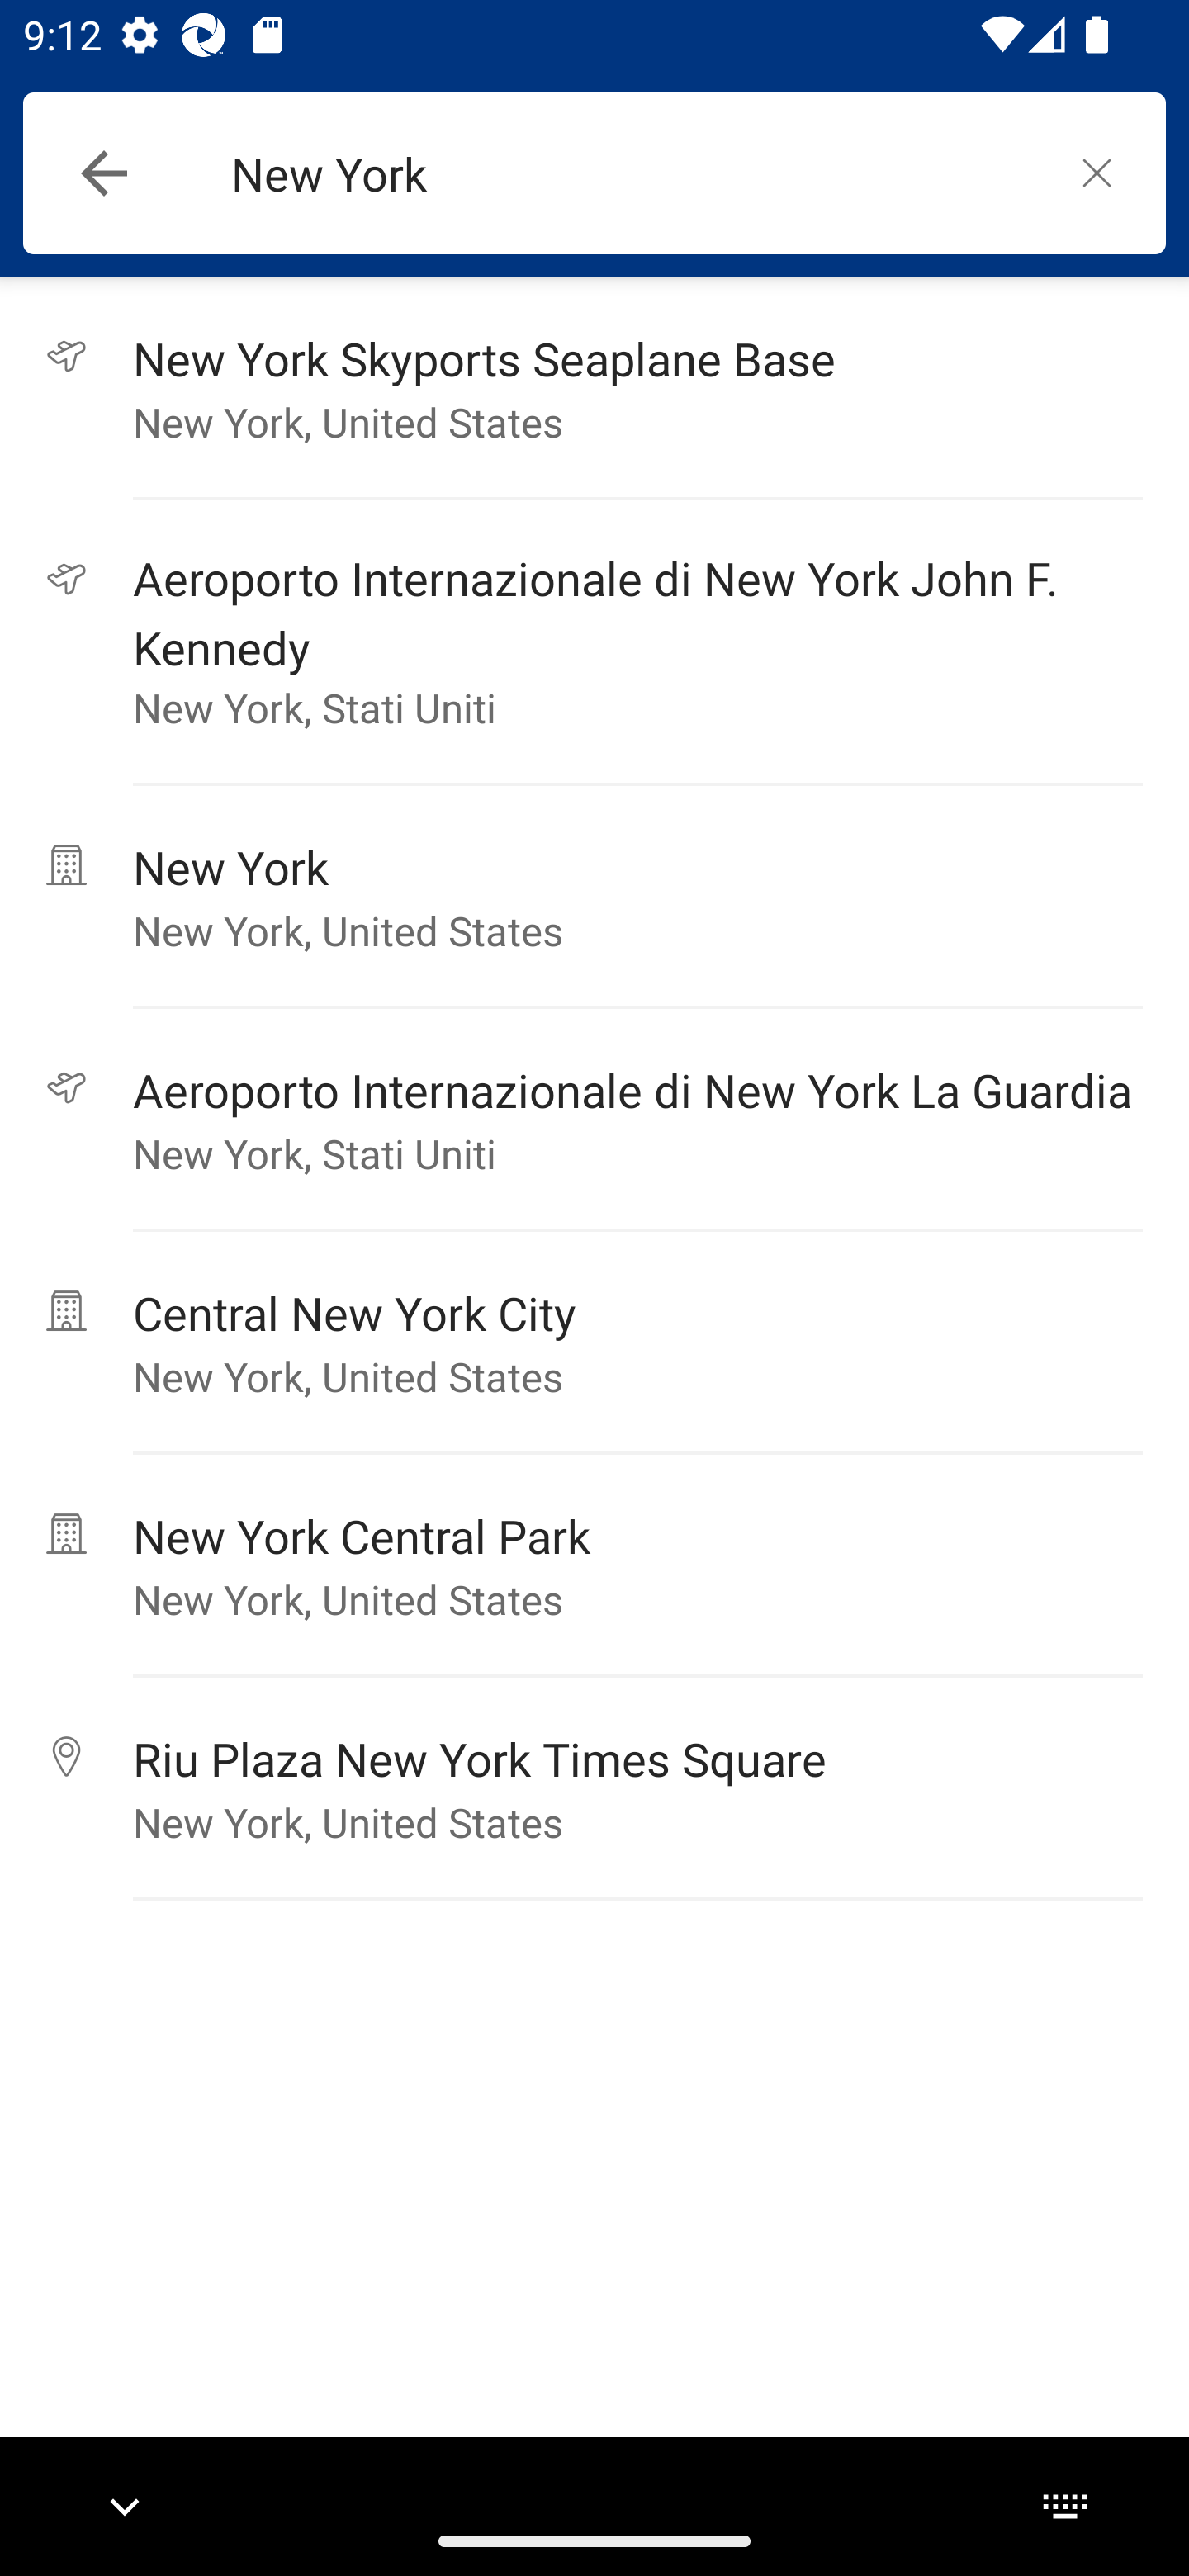 This screenshot has width=1189, height=2576. I want to click on Navigate up, so click(104, 173).